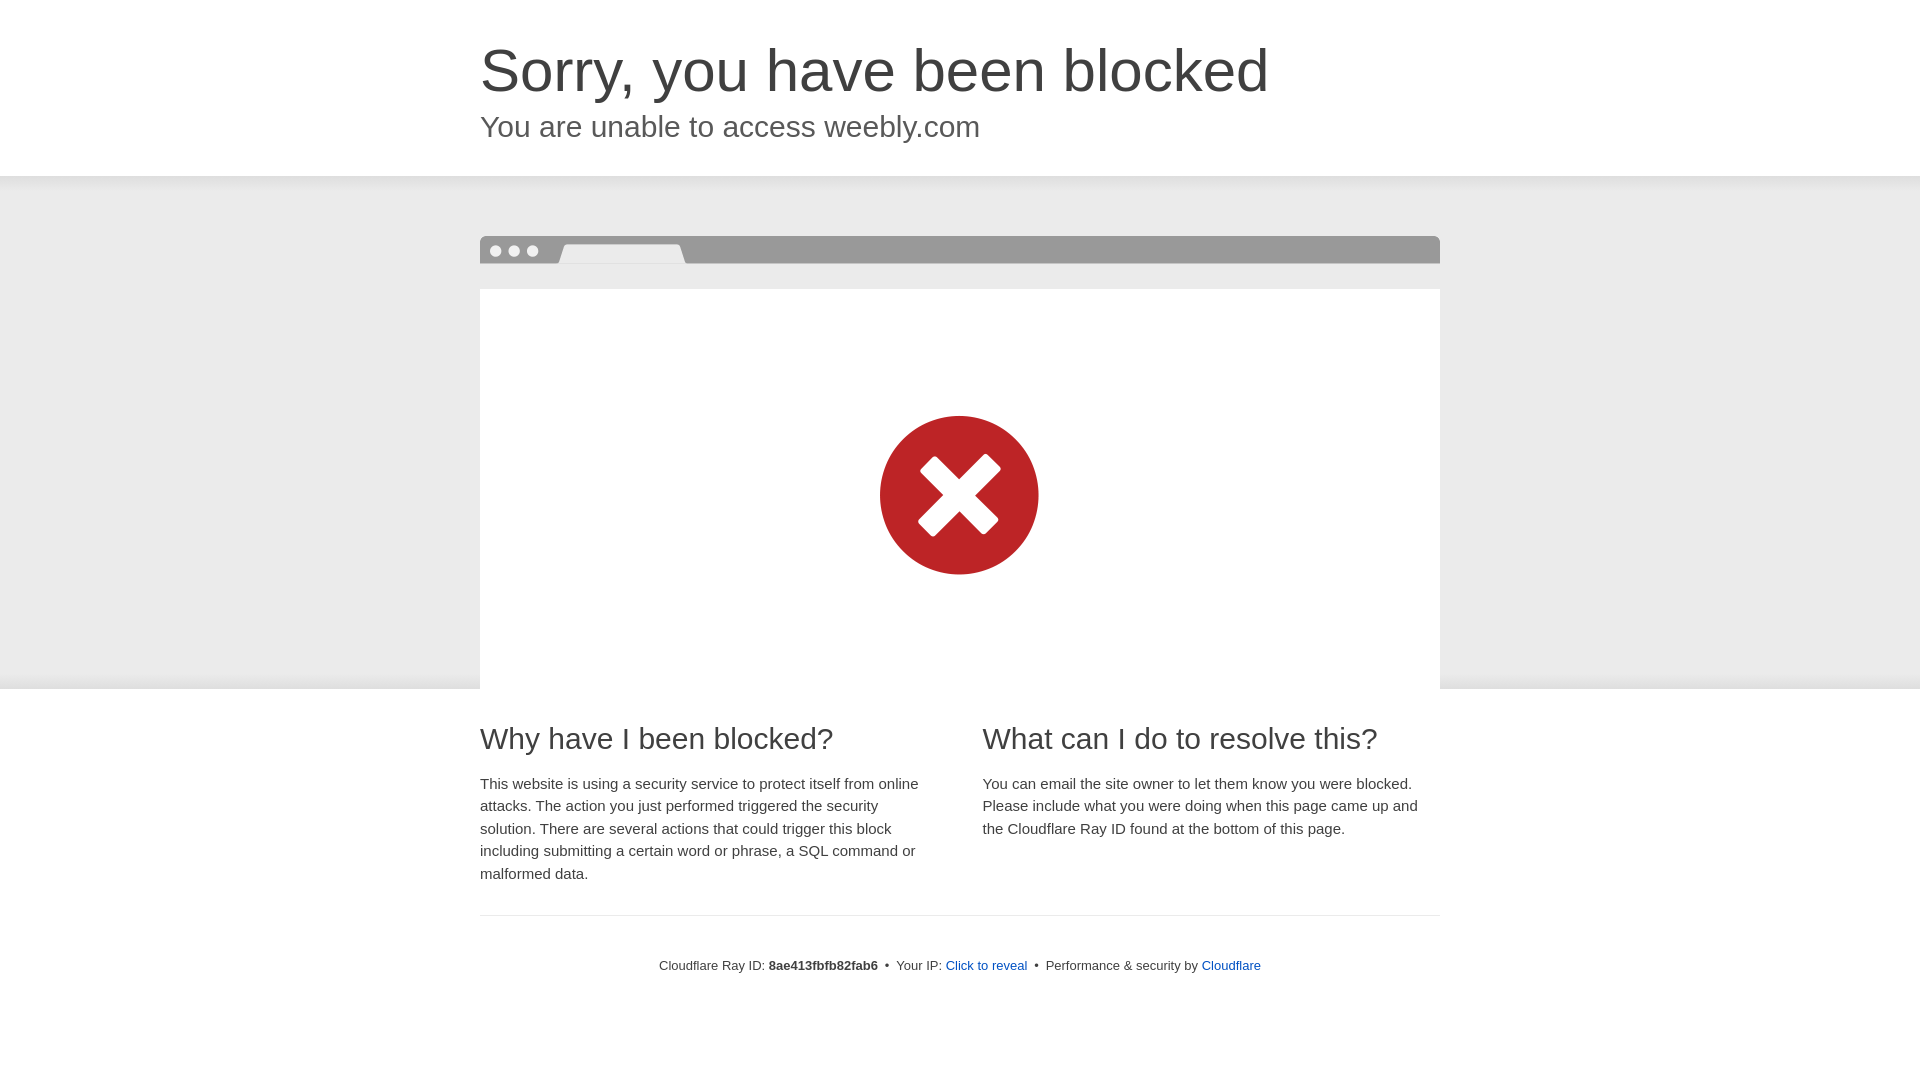  Describe the element at coordinates (1231, 965) in the screenshot. I see `Cloudflare` at that location.